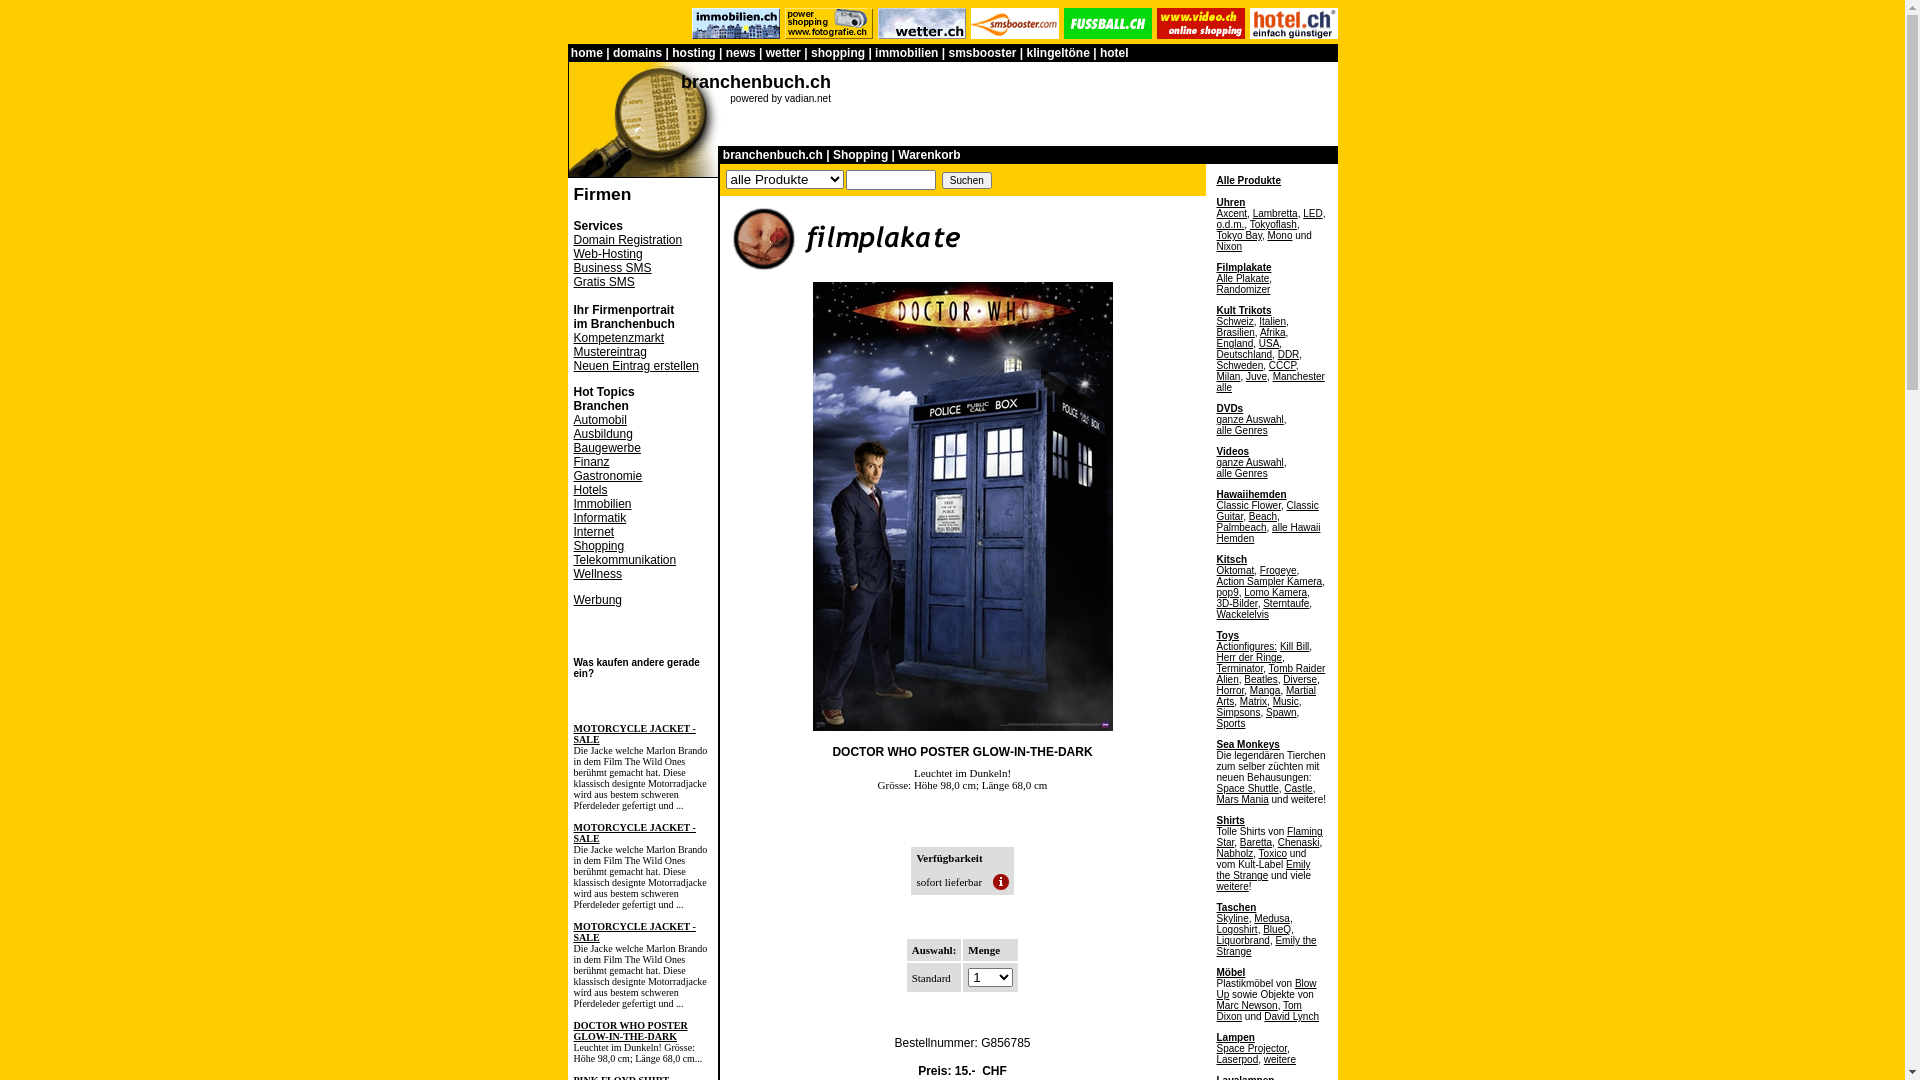 The width and height of the screenshot is (1920, 1080). What do you see at coordinates (1272, 918) in the screenshot?
I see `Medusa` at bounding box center [1272, 918].